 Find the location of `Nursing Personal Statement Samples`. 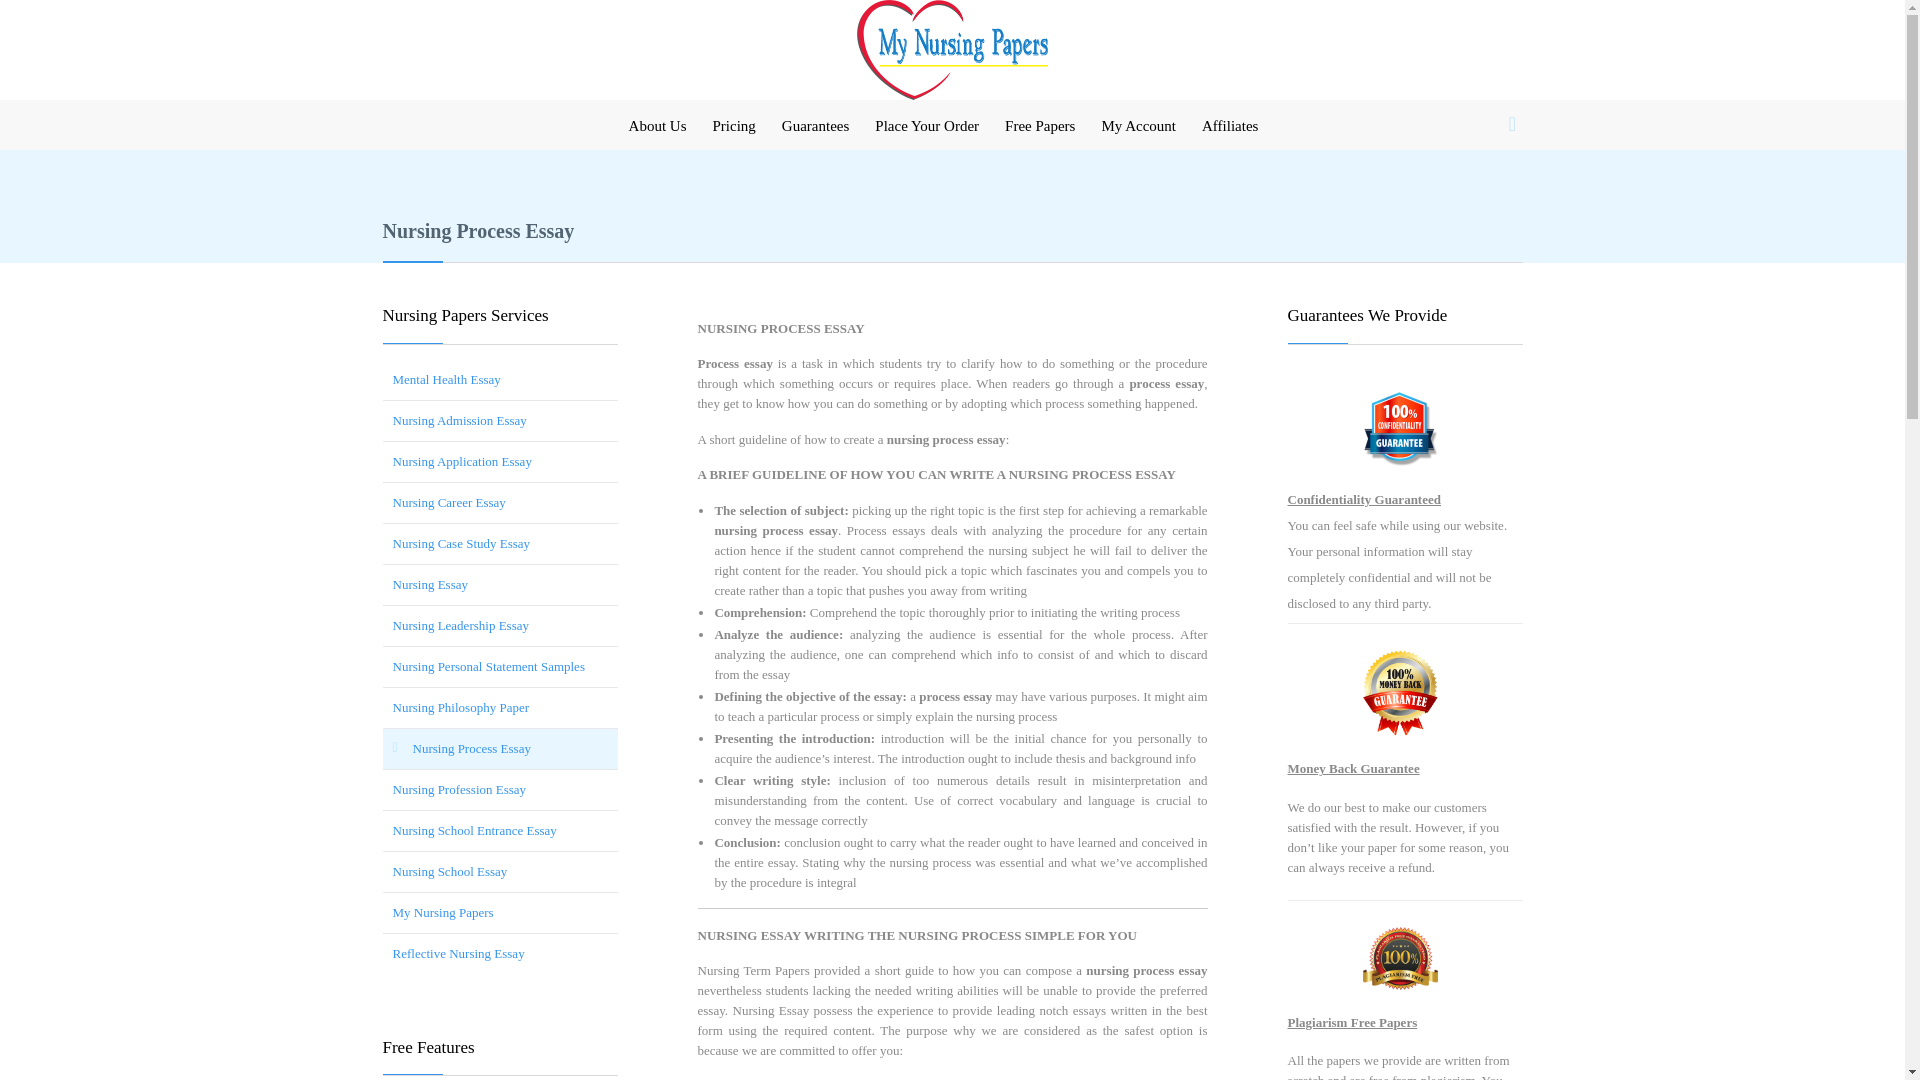

Nursing Personal Statement Samples is located at coordinates (499, 665).